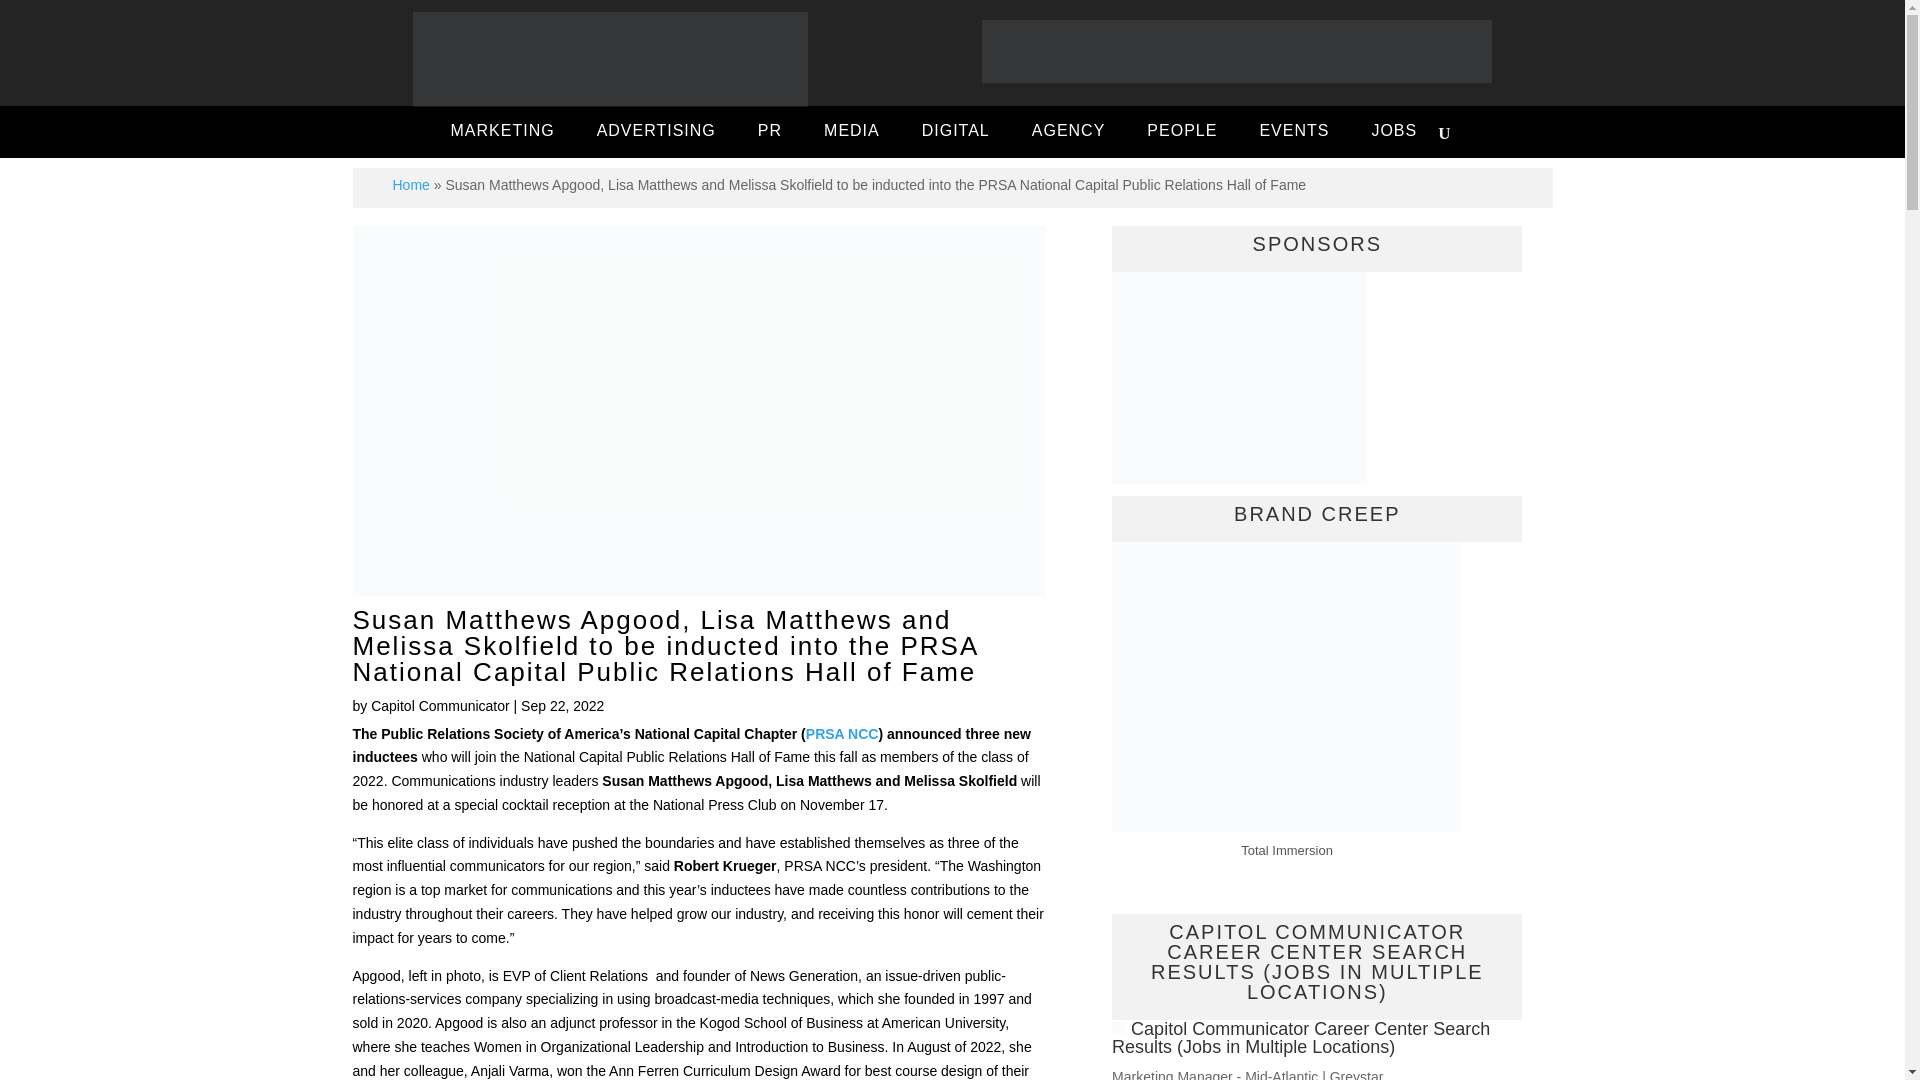 This screenshot has width=1920, height=1080. I want to click on DIGITAL, so click(956, 133).